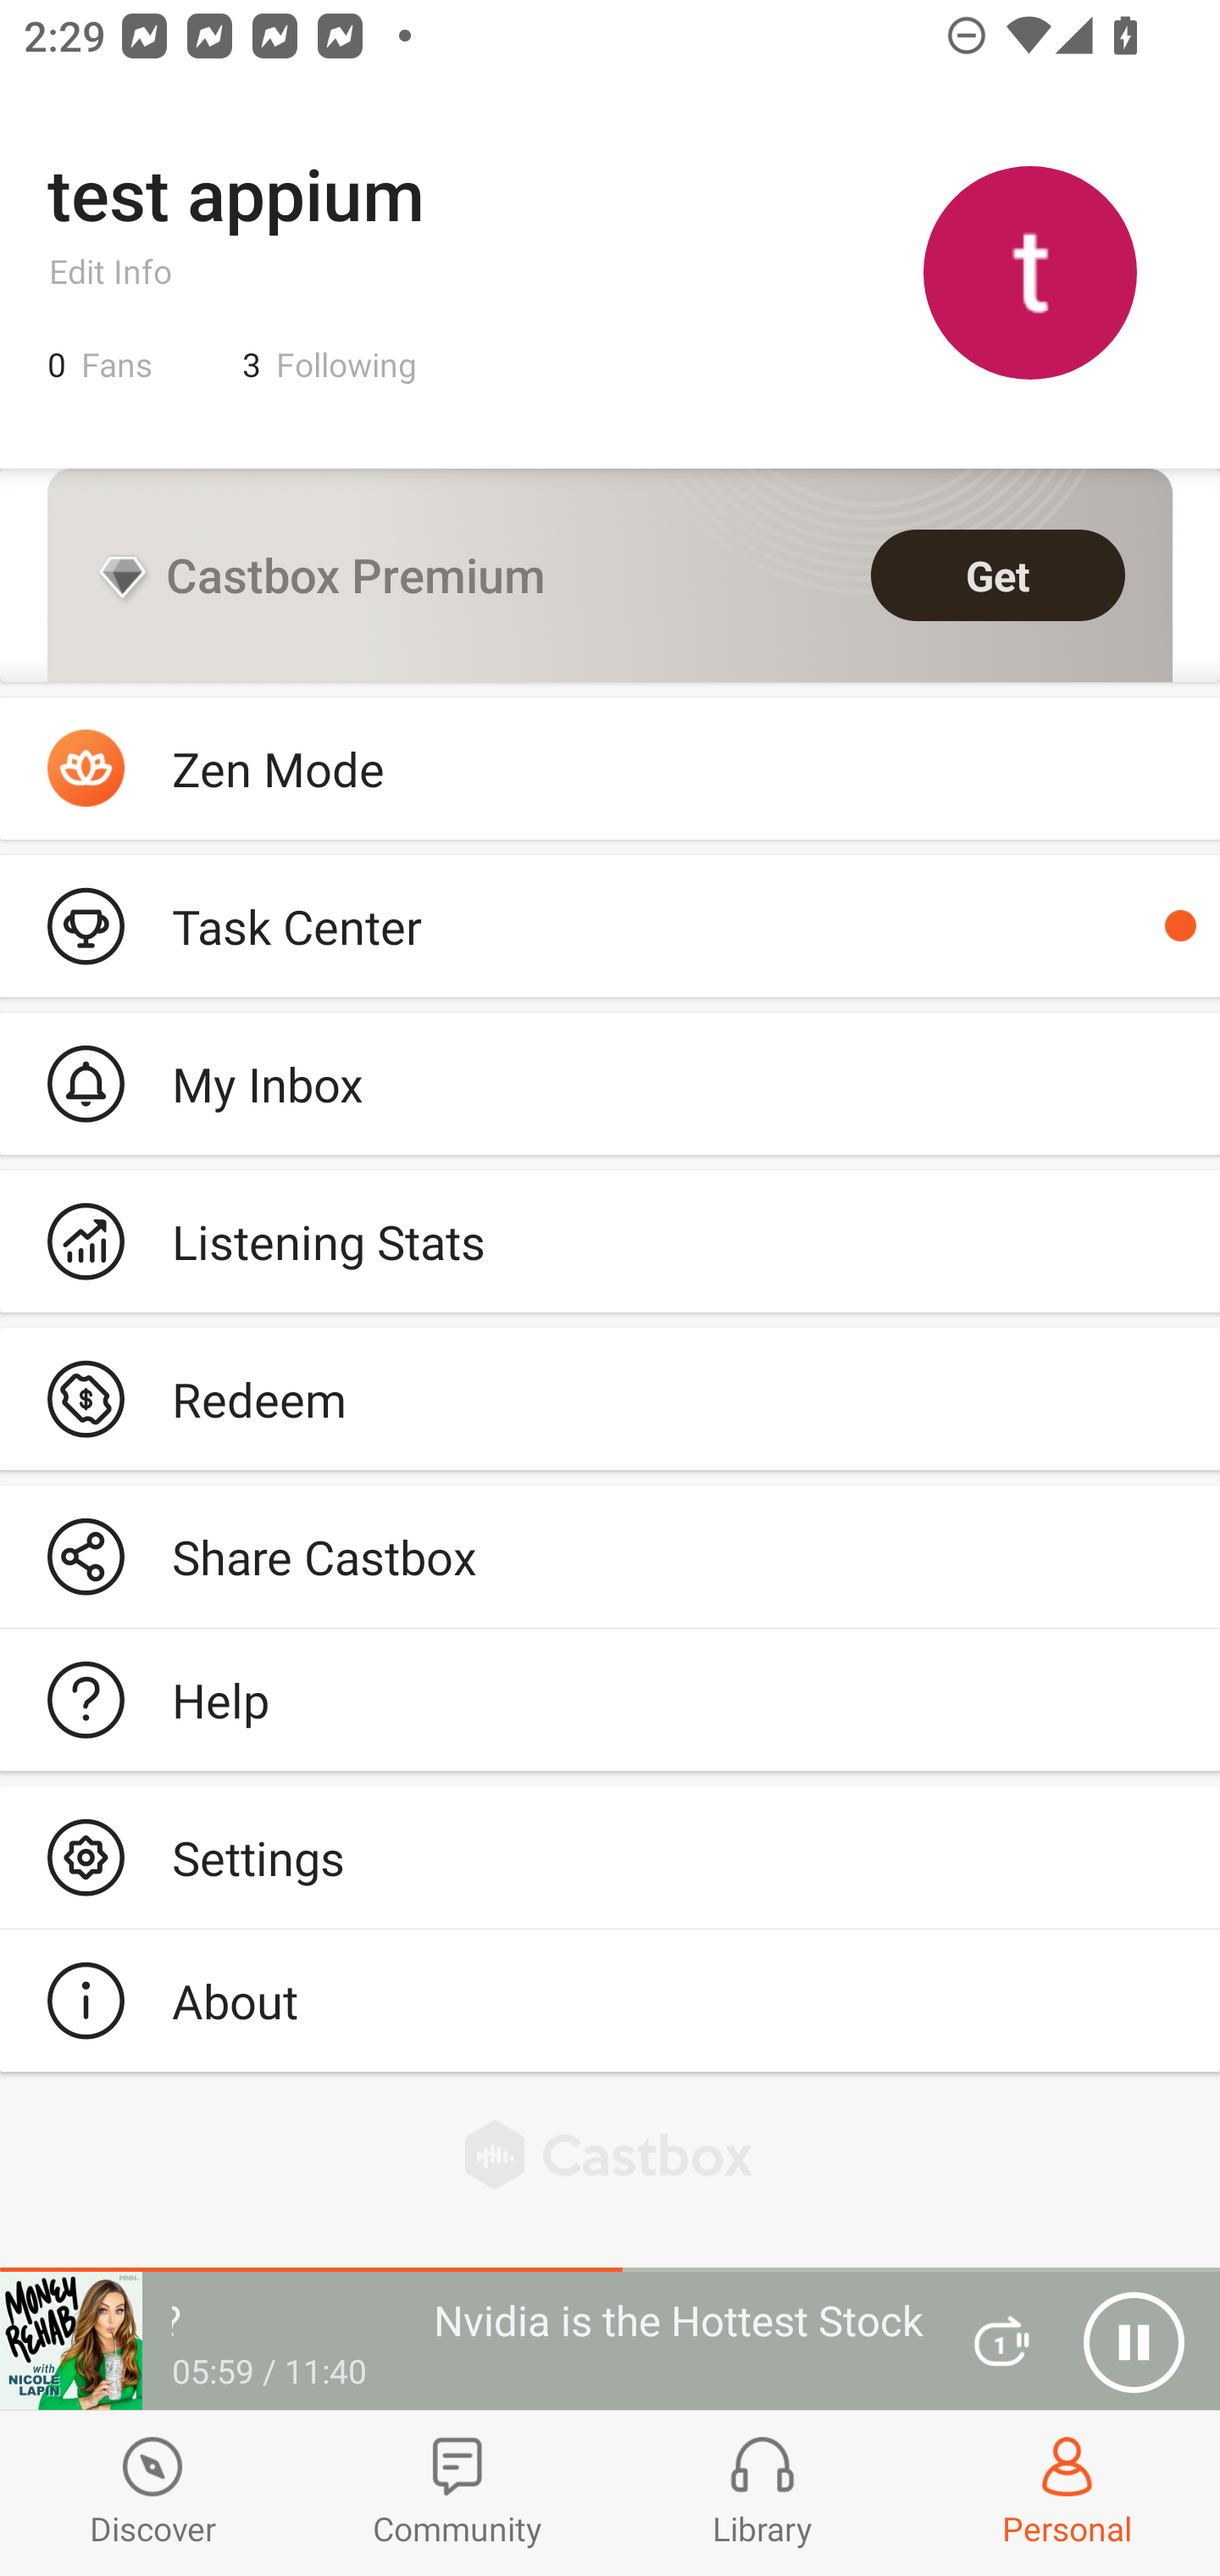 The width and height of the screenshot is (1220, 2576). Describe the element at coordinates (762, 2493) in the screenshot. I see `Library` at that location.